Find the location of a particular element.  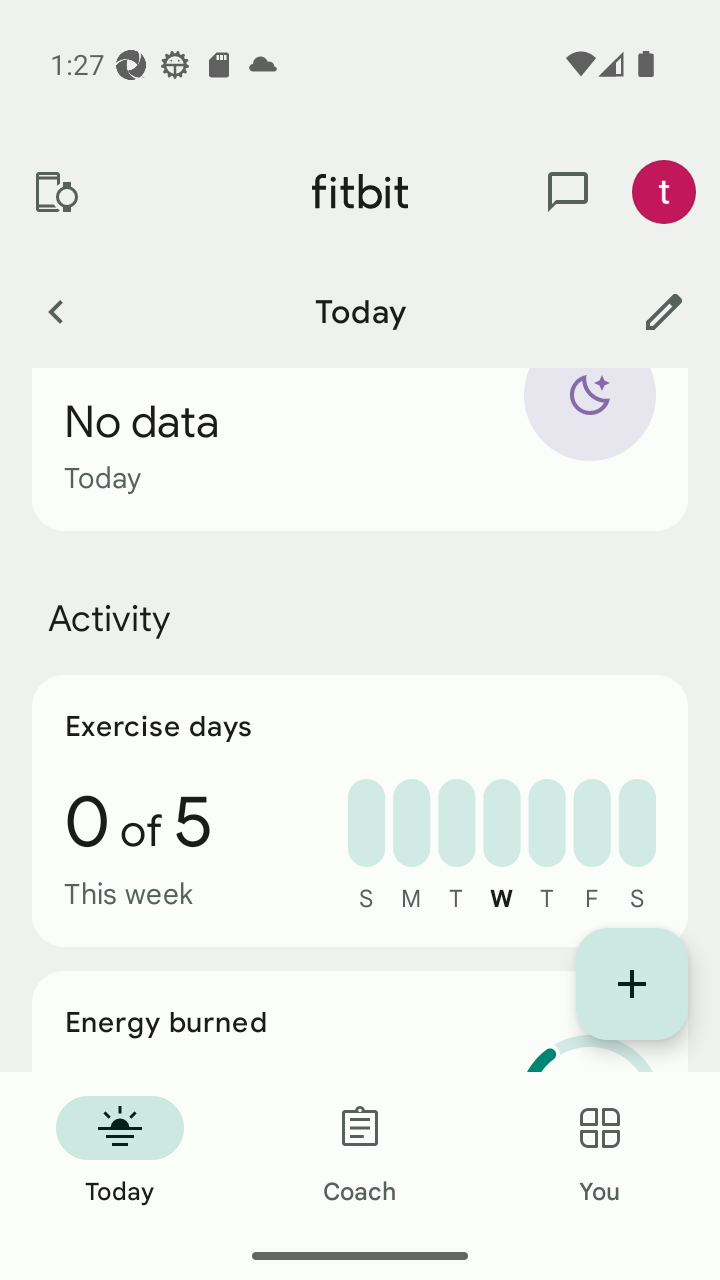

Exercise days 0 of 5 This week is located at coordinates (360, 810).